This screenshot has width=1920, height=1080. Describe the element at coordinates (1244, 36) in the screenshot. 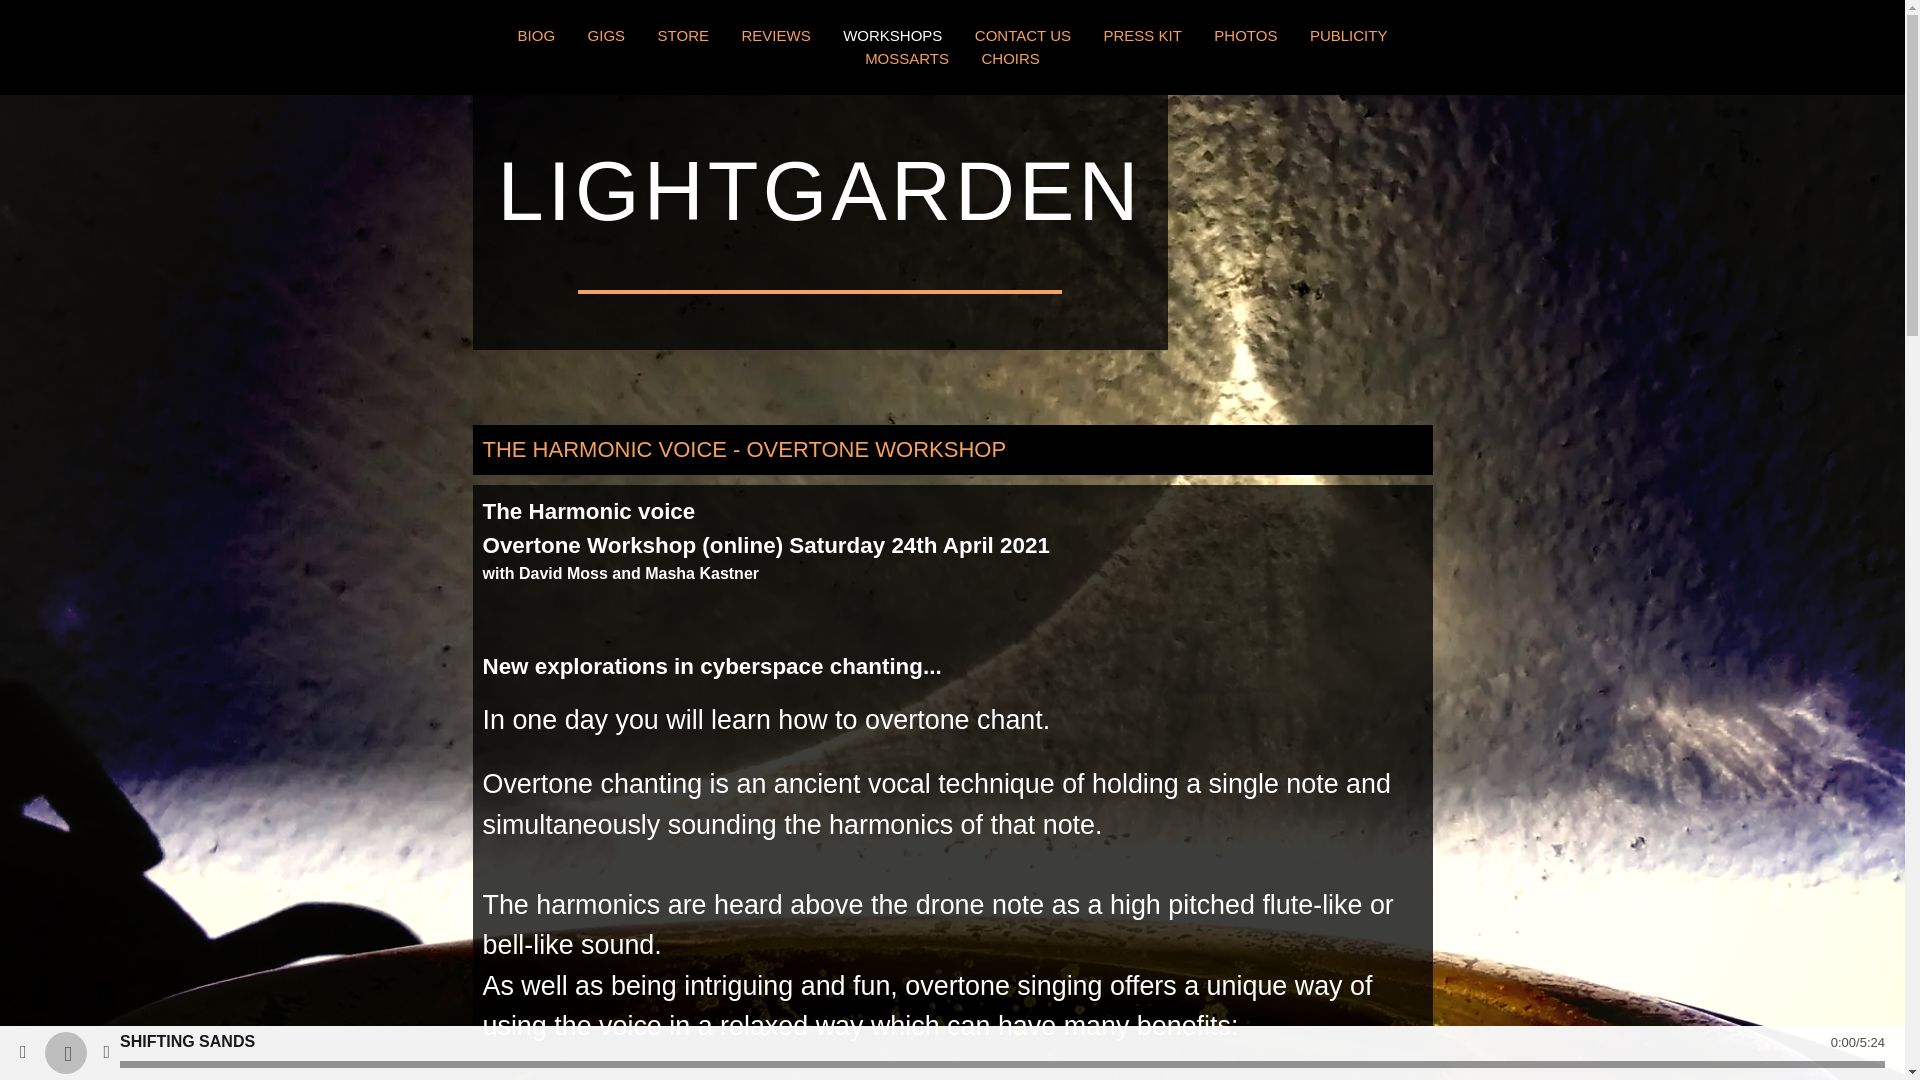

I see `PHOTOS` at that location.